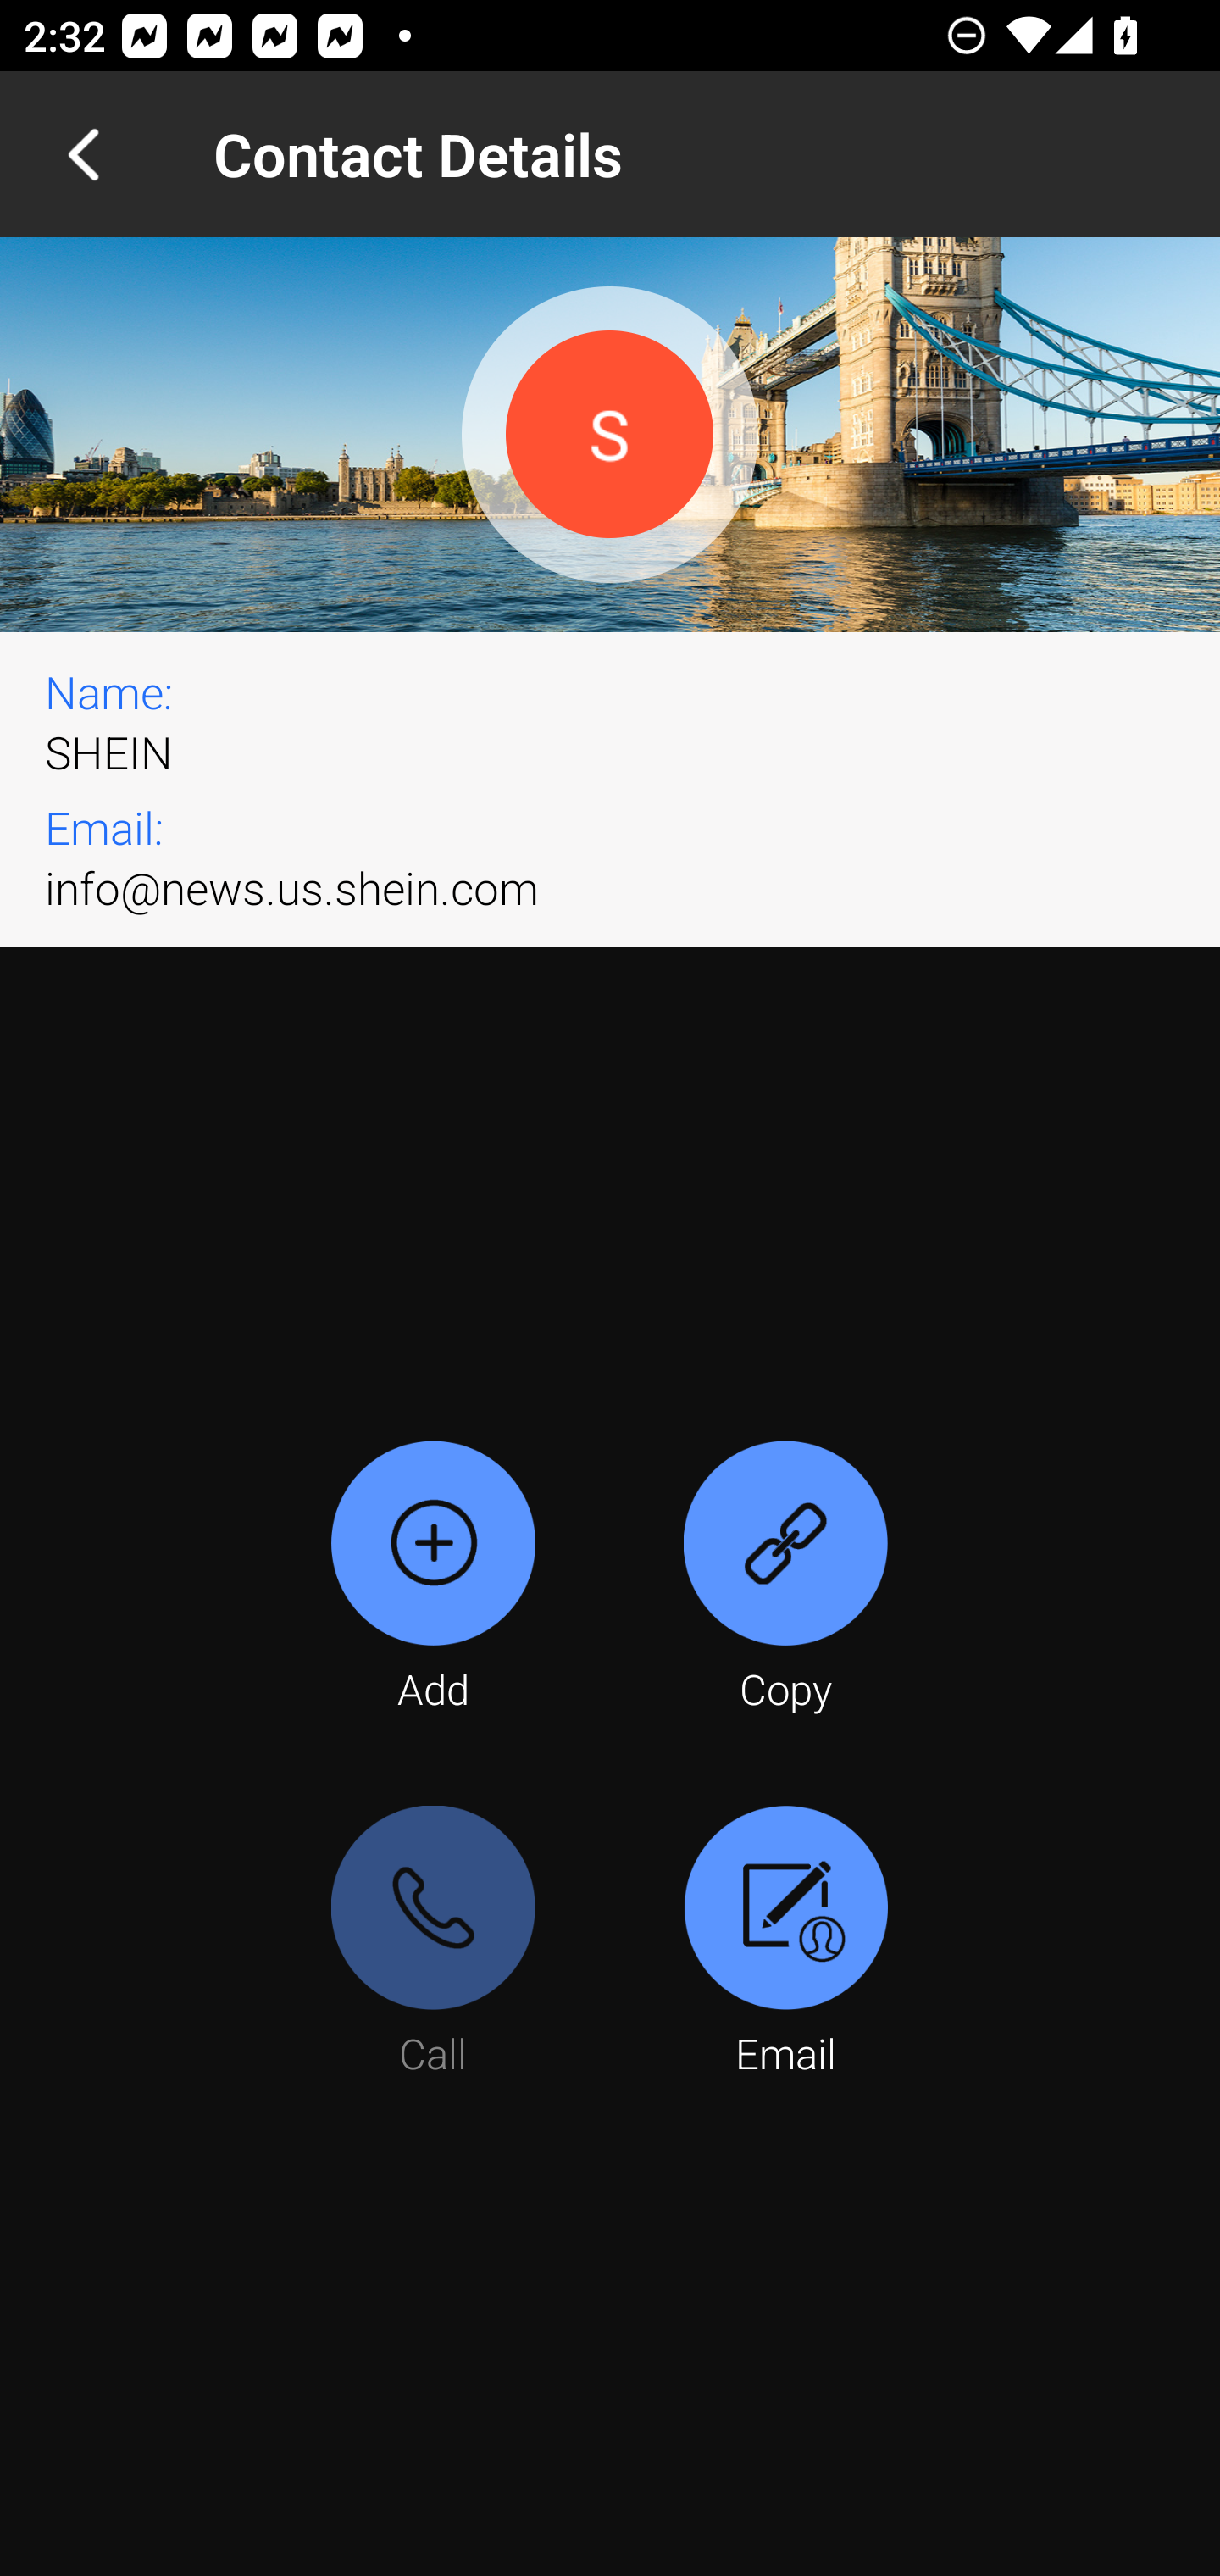 The image size is (1220, 2576). Describe the element at coordinates (434, 1944) in the screenshot. I see `Call` at that location.